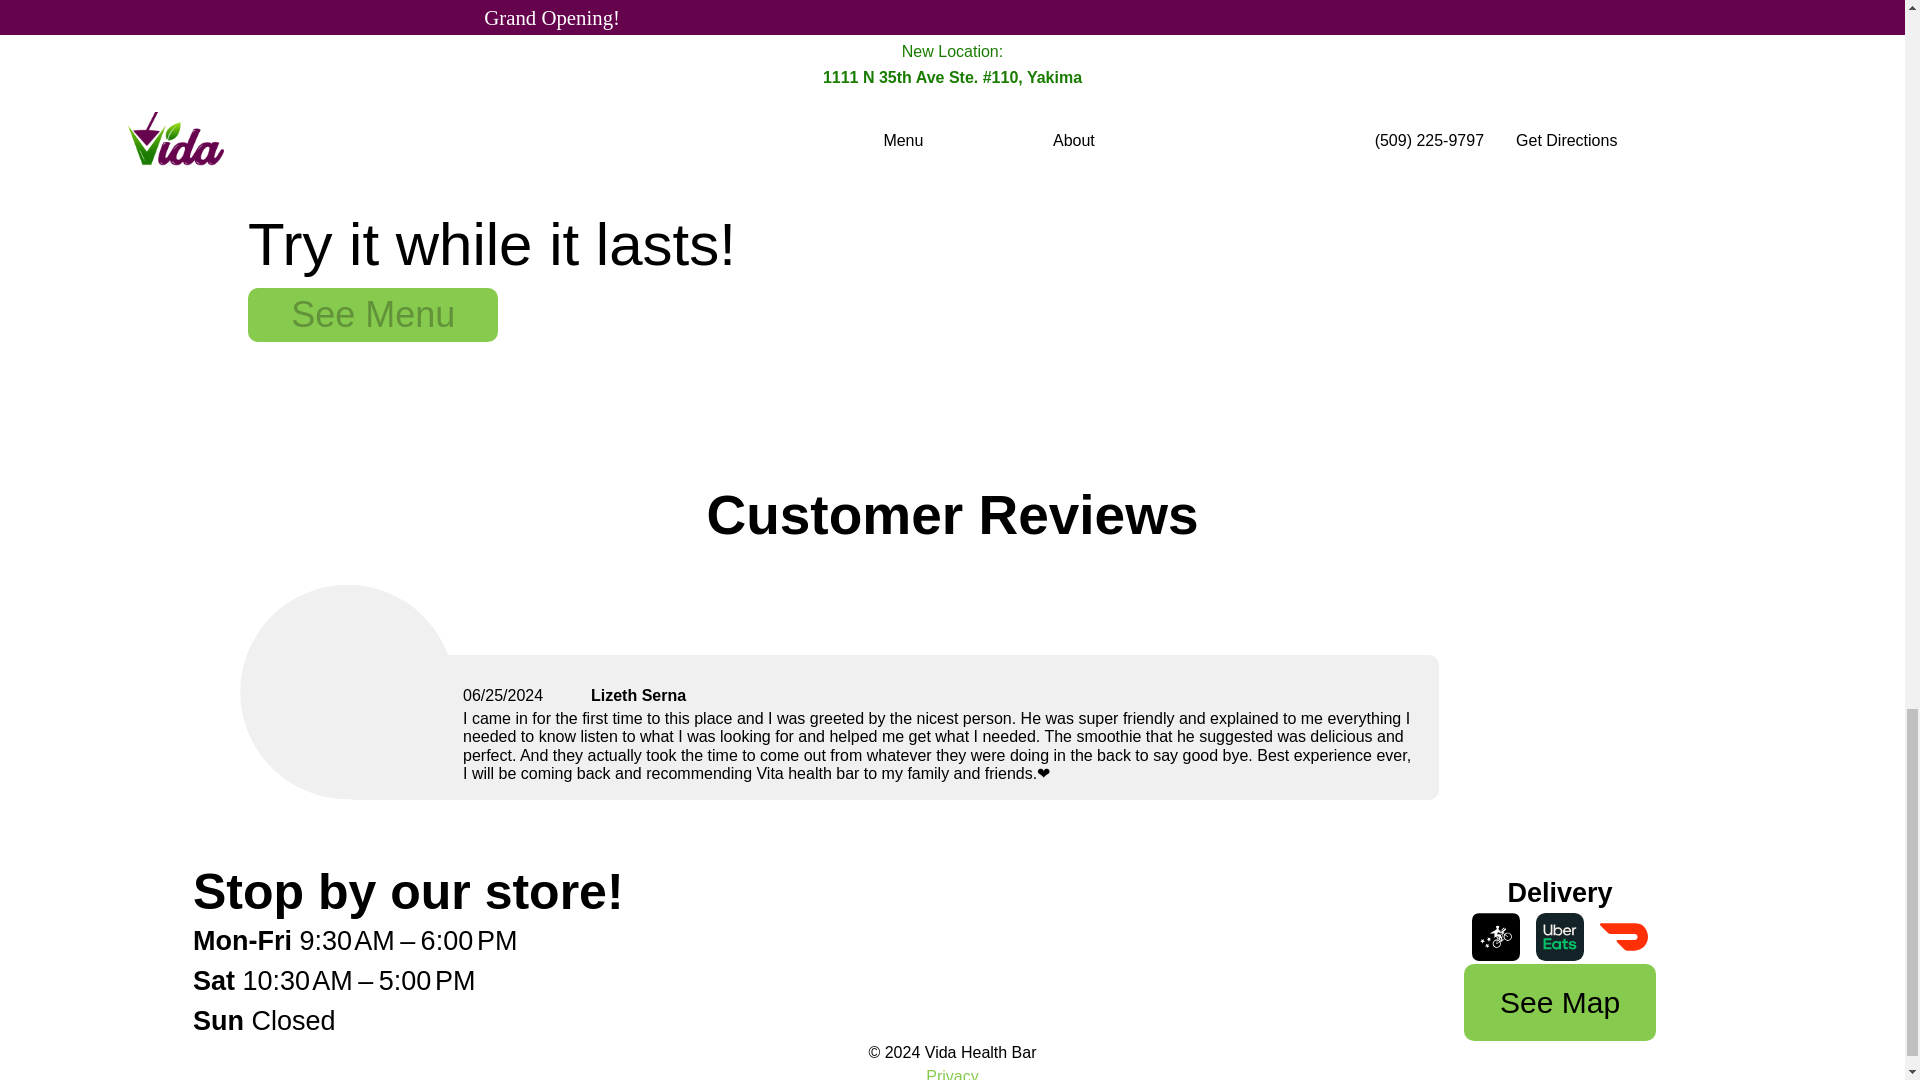 This screenshot has height=1080, width=1920. I want to click on Privacy, so click(951, 1074).